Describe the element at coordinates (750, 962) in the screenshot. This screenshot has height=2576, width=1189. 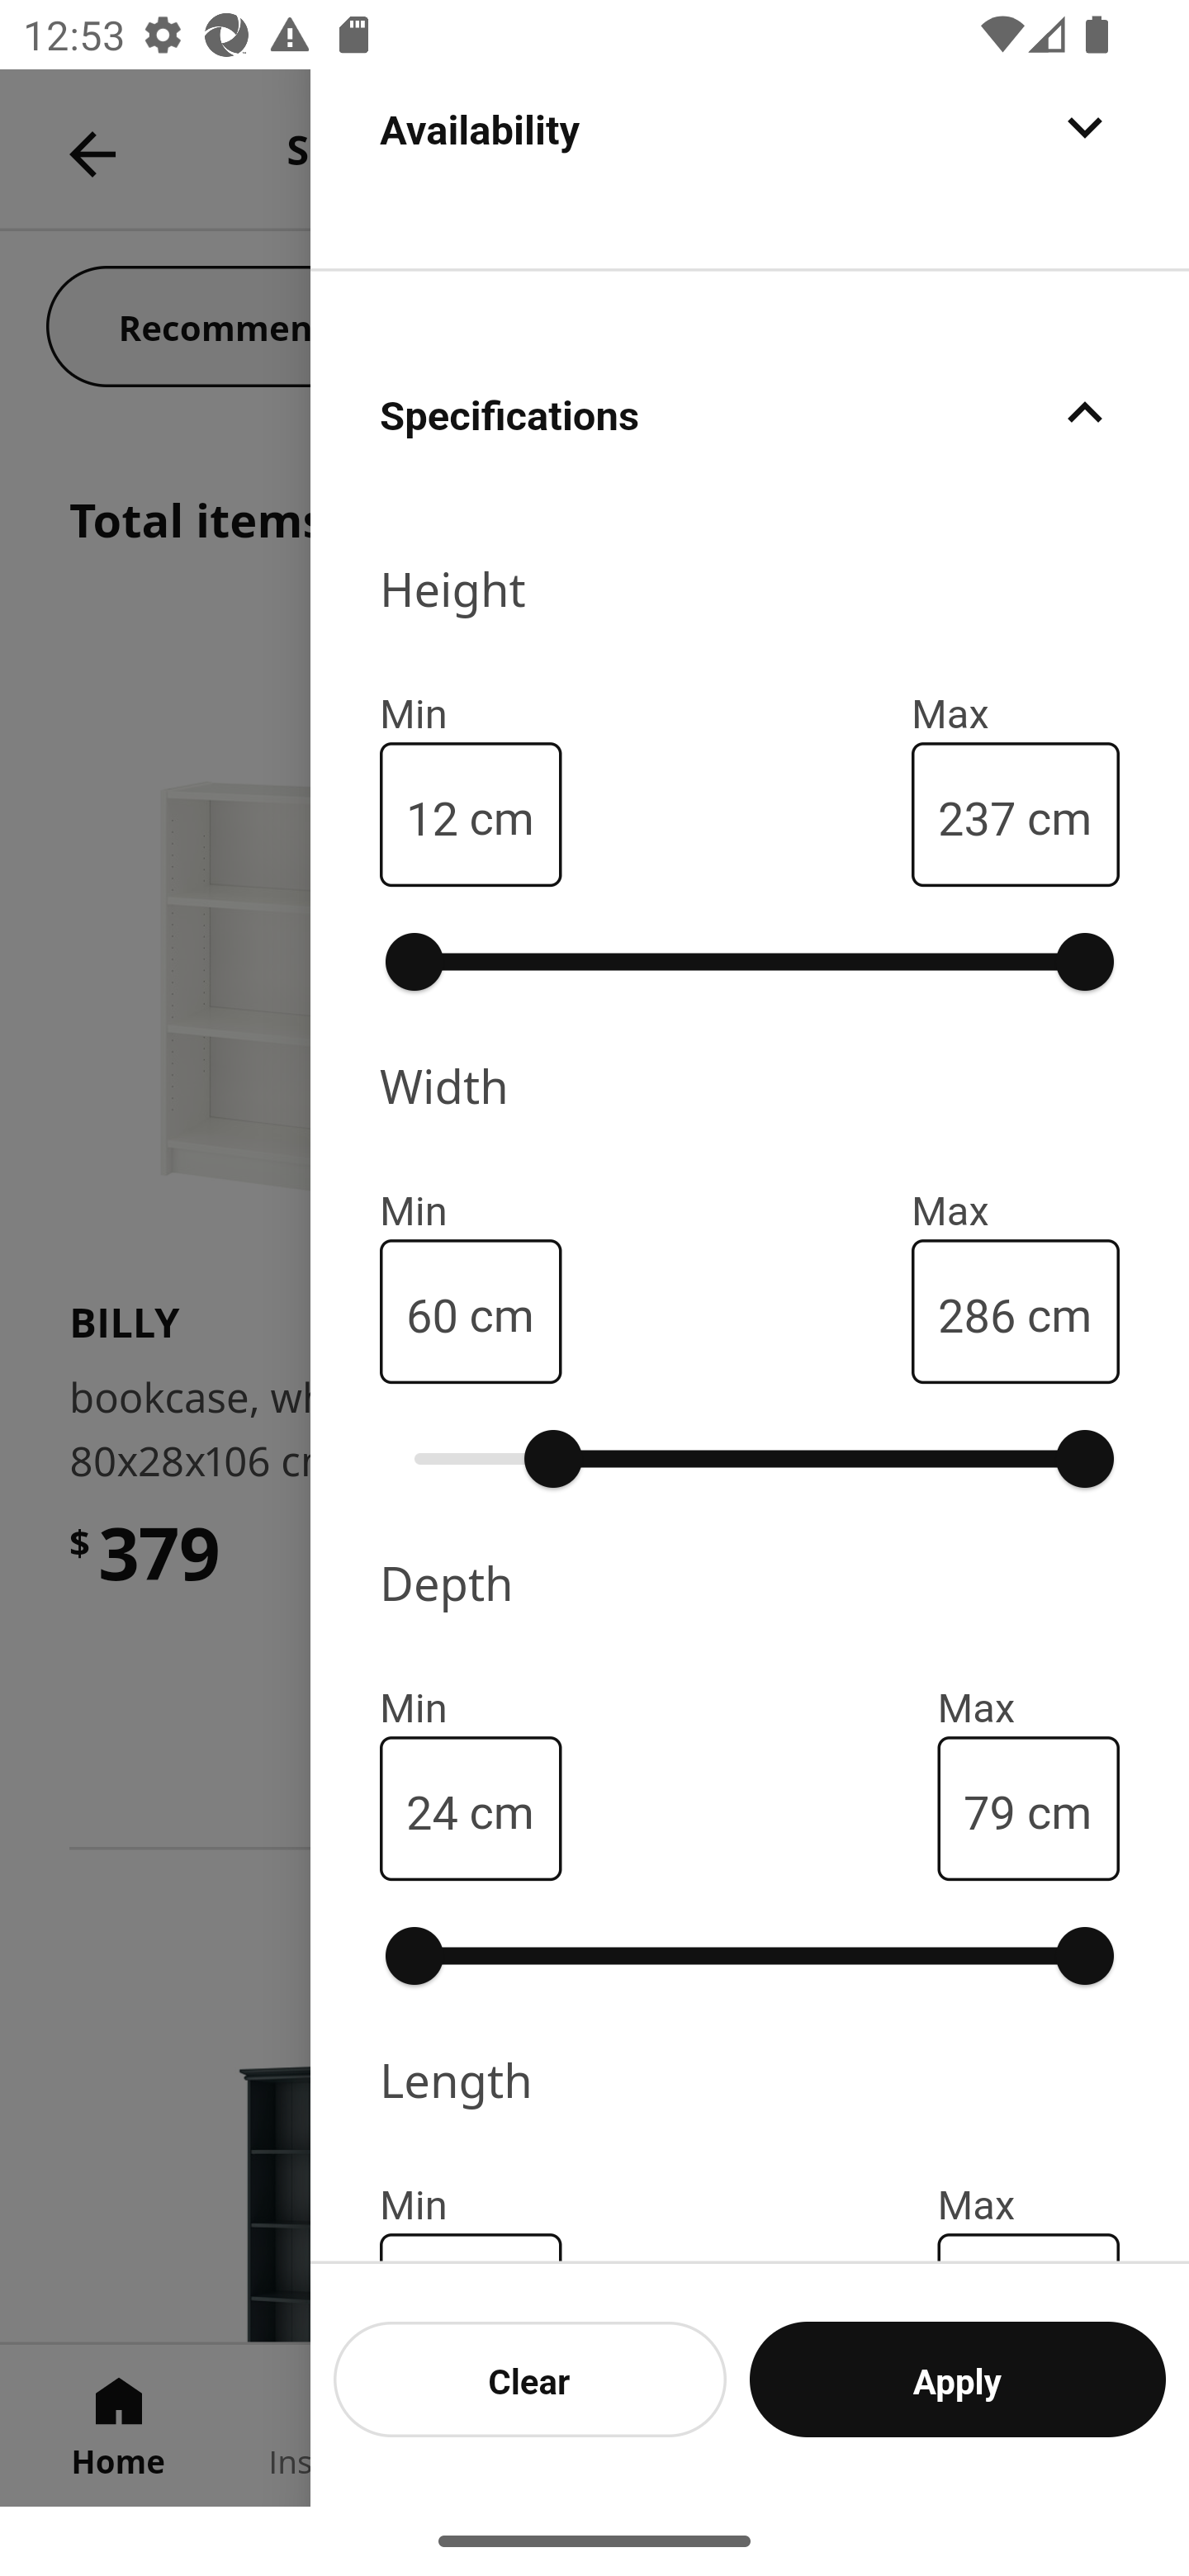
I see `0% 100%` at that location.